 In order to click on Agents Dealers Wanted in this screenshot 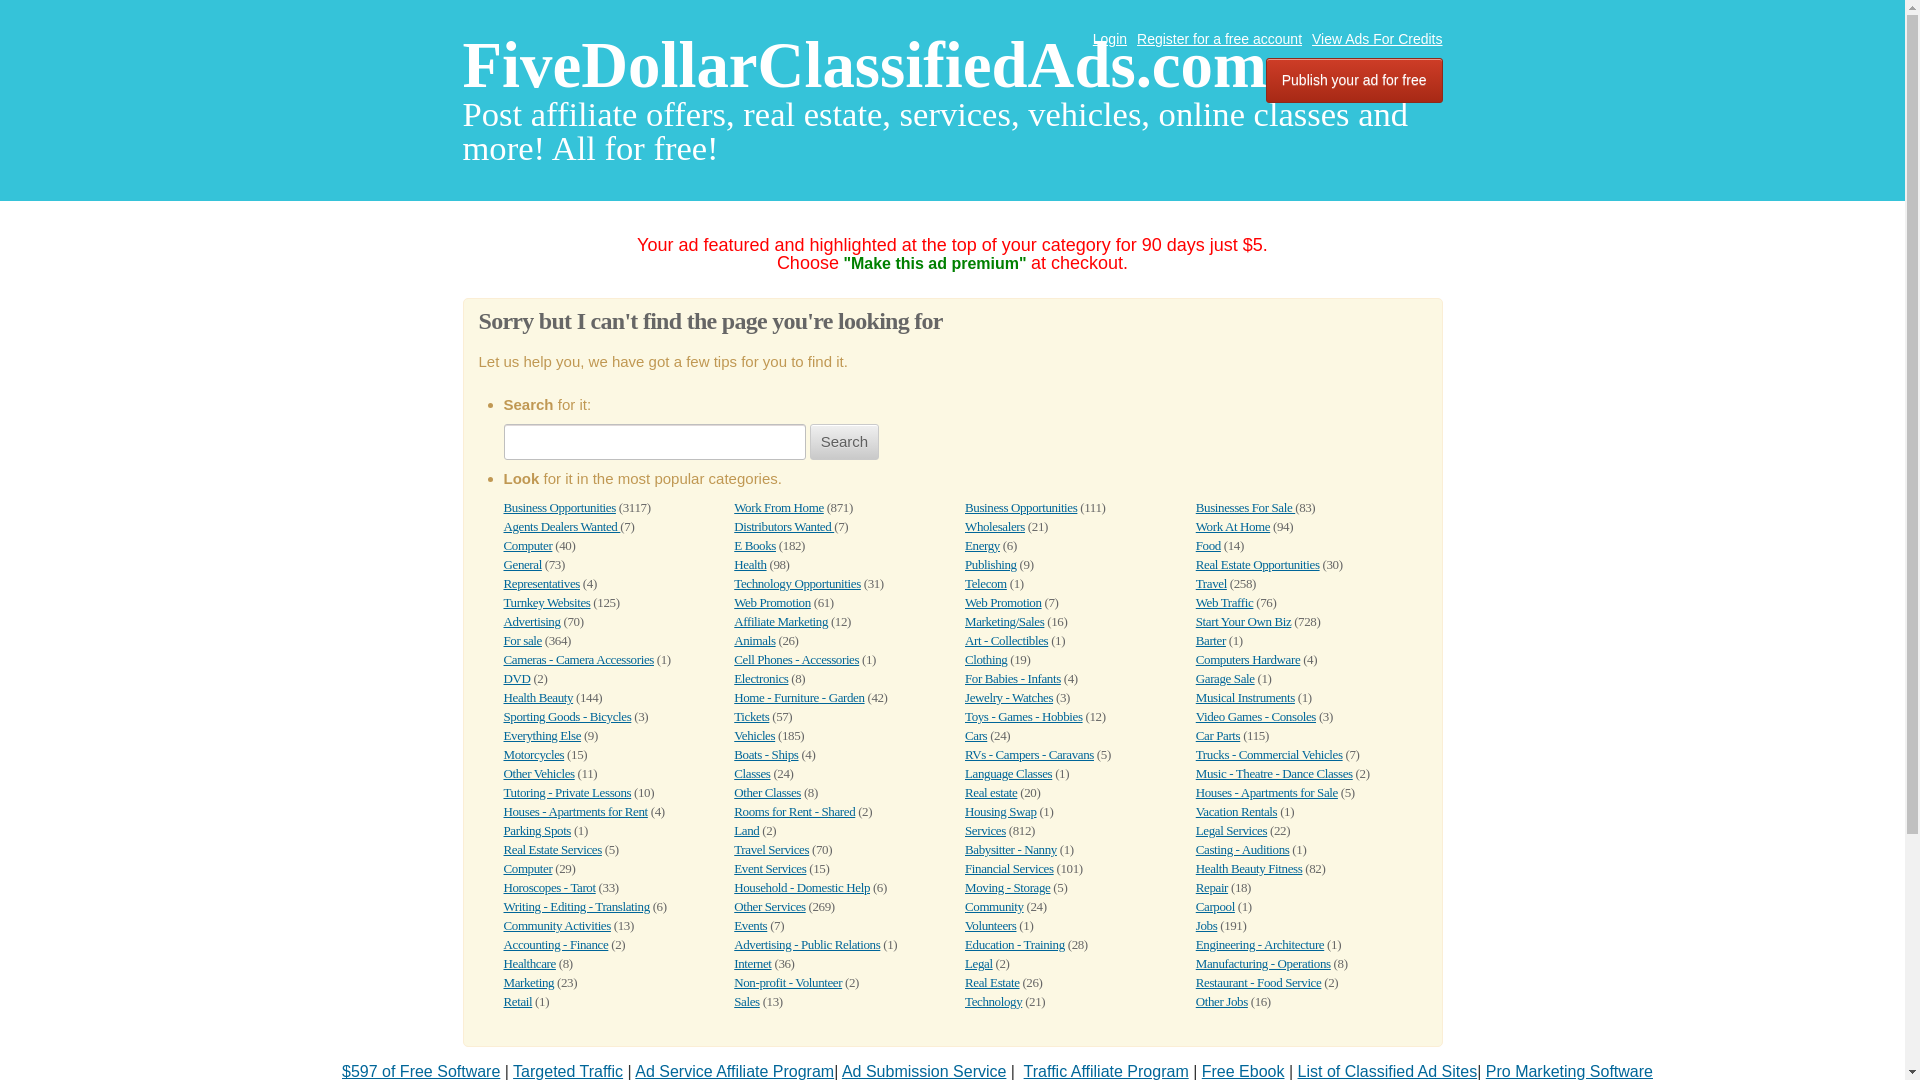, I will do `click(562, 526)`.